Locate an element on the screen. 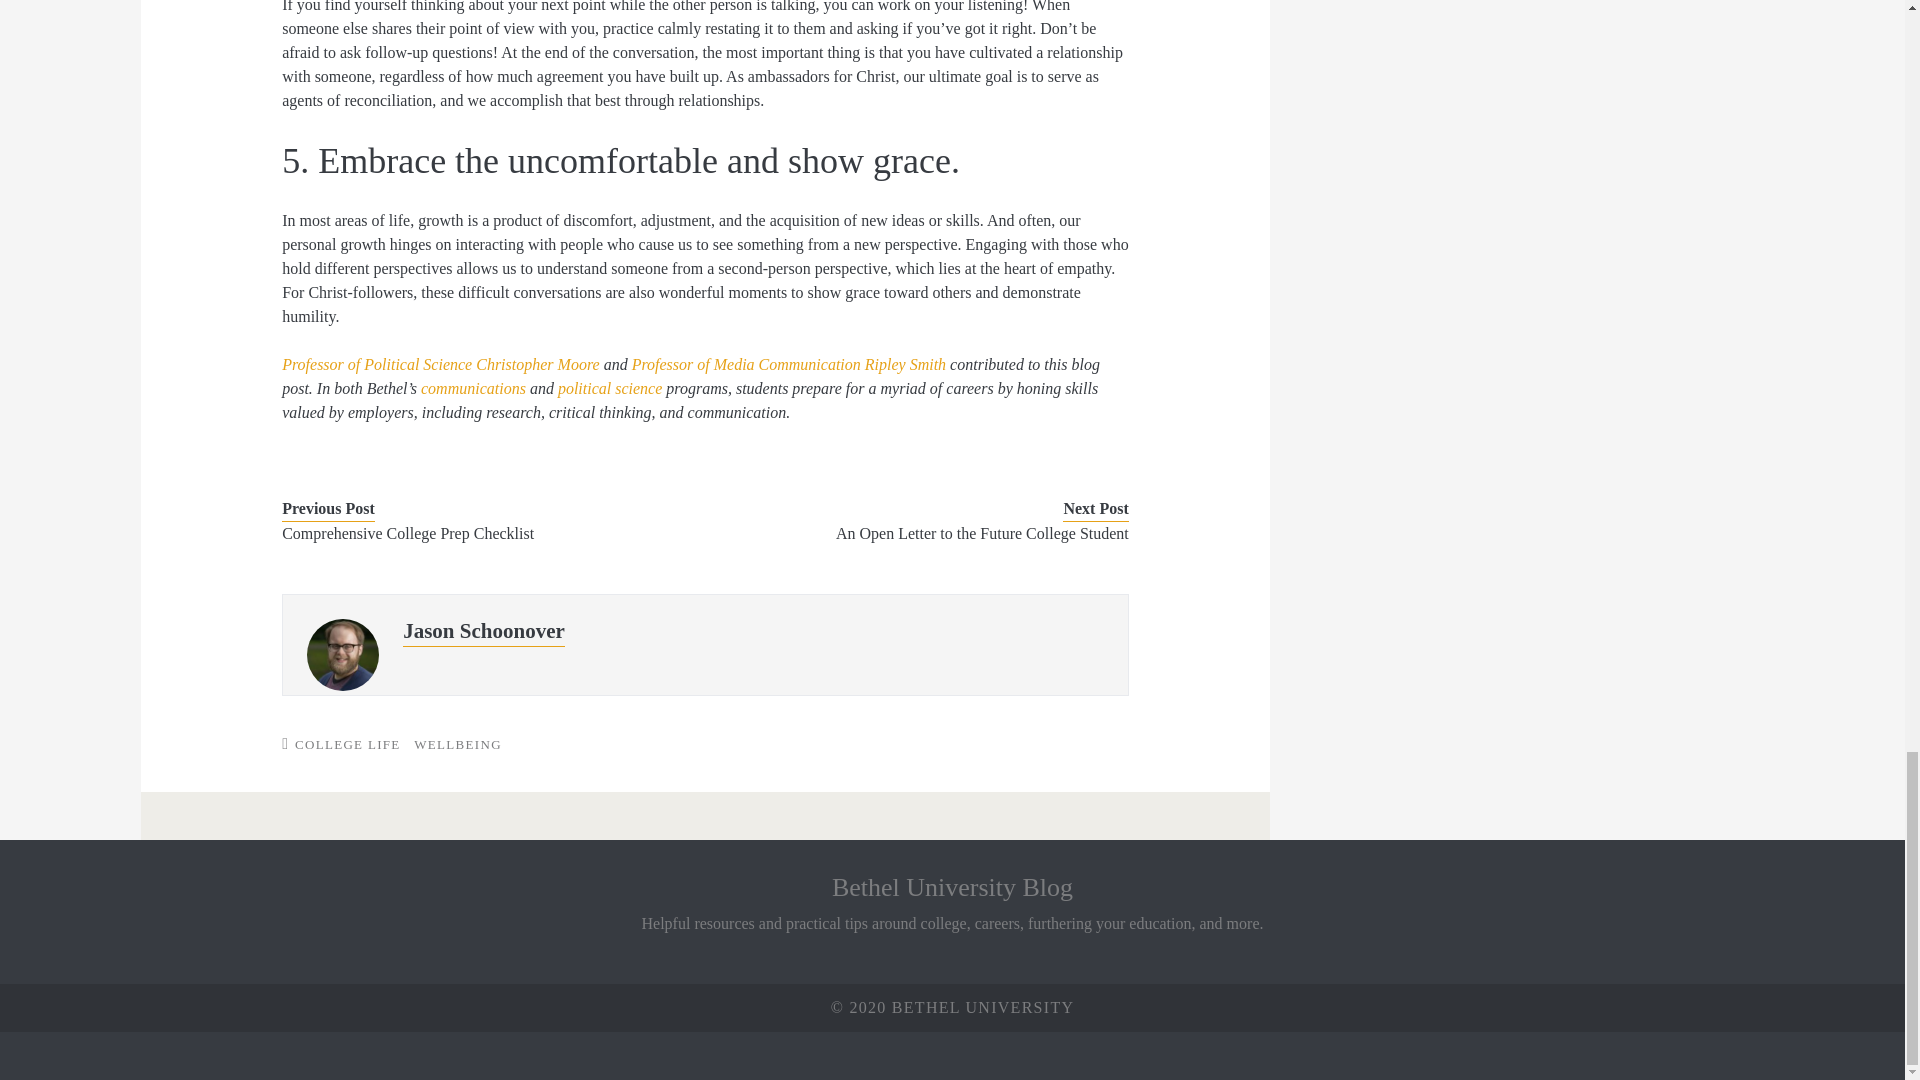 The height and width of the screenshot is (1080, 1920). An Open Letter to the Future College Student is located at coordinates (934, 534).